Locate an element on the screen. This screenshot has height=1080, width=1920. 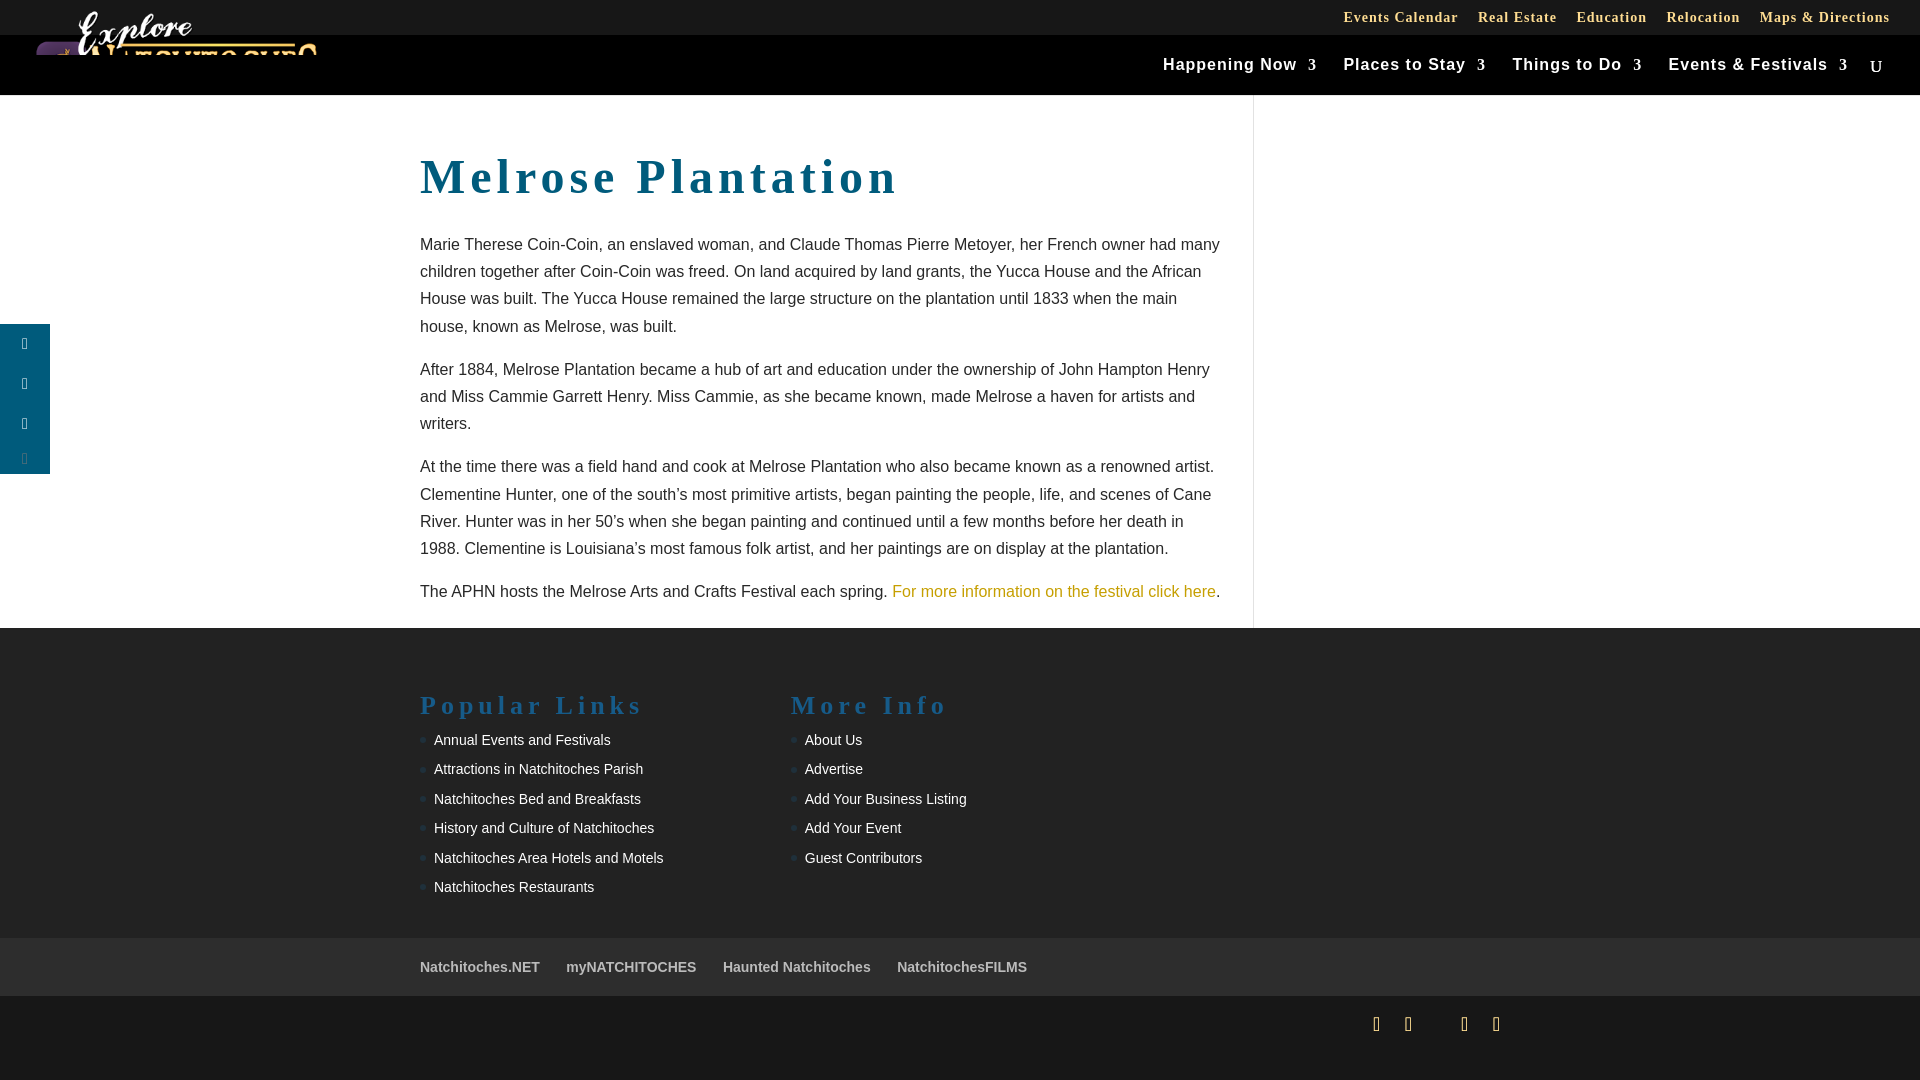
Guest Contributors is located at coordinates (864, 858).